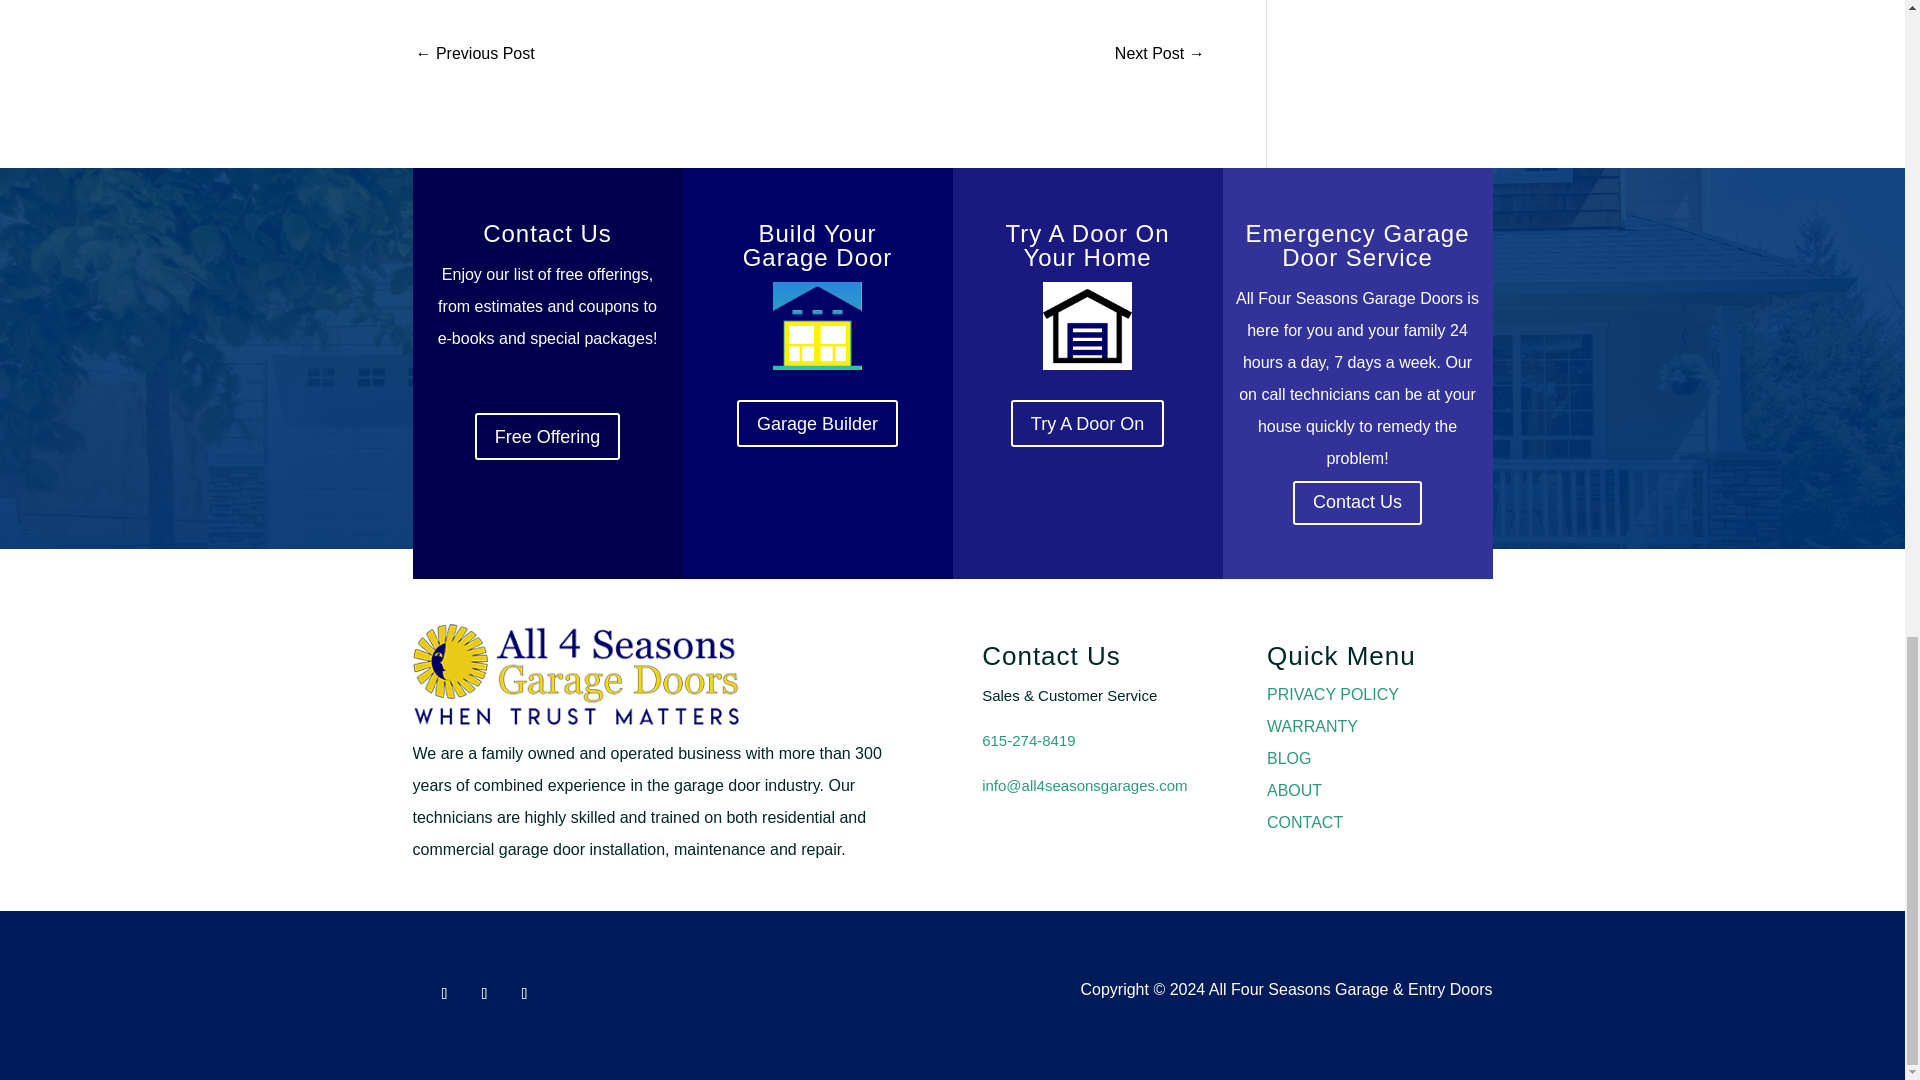 This screenshot has height=1080, width=1920. I want to click on Garage Builder, so click(818, 423).